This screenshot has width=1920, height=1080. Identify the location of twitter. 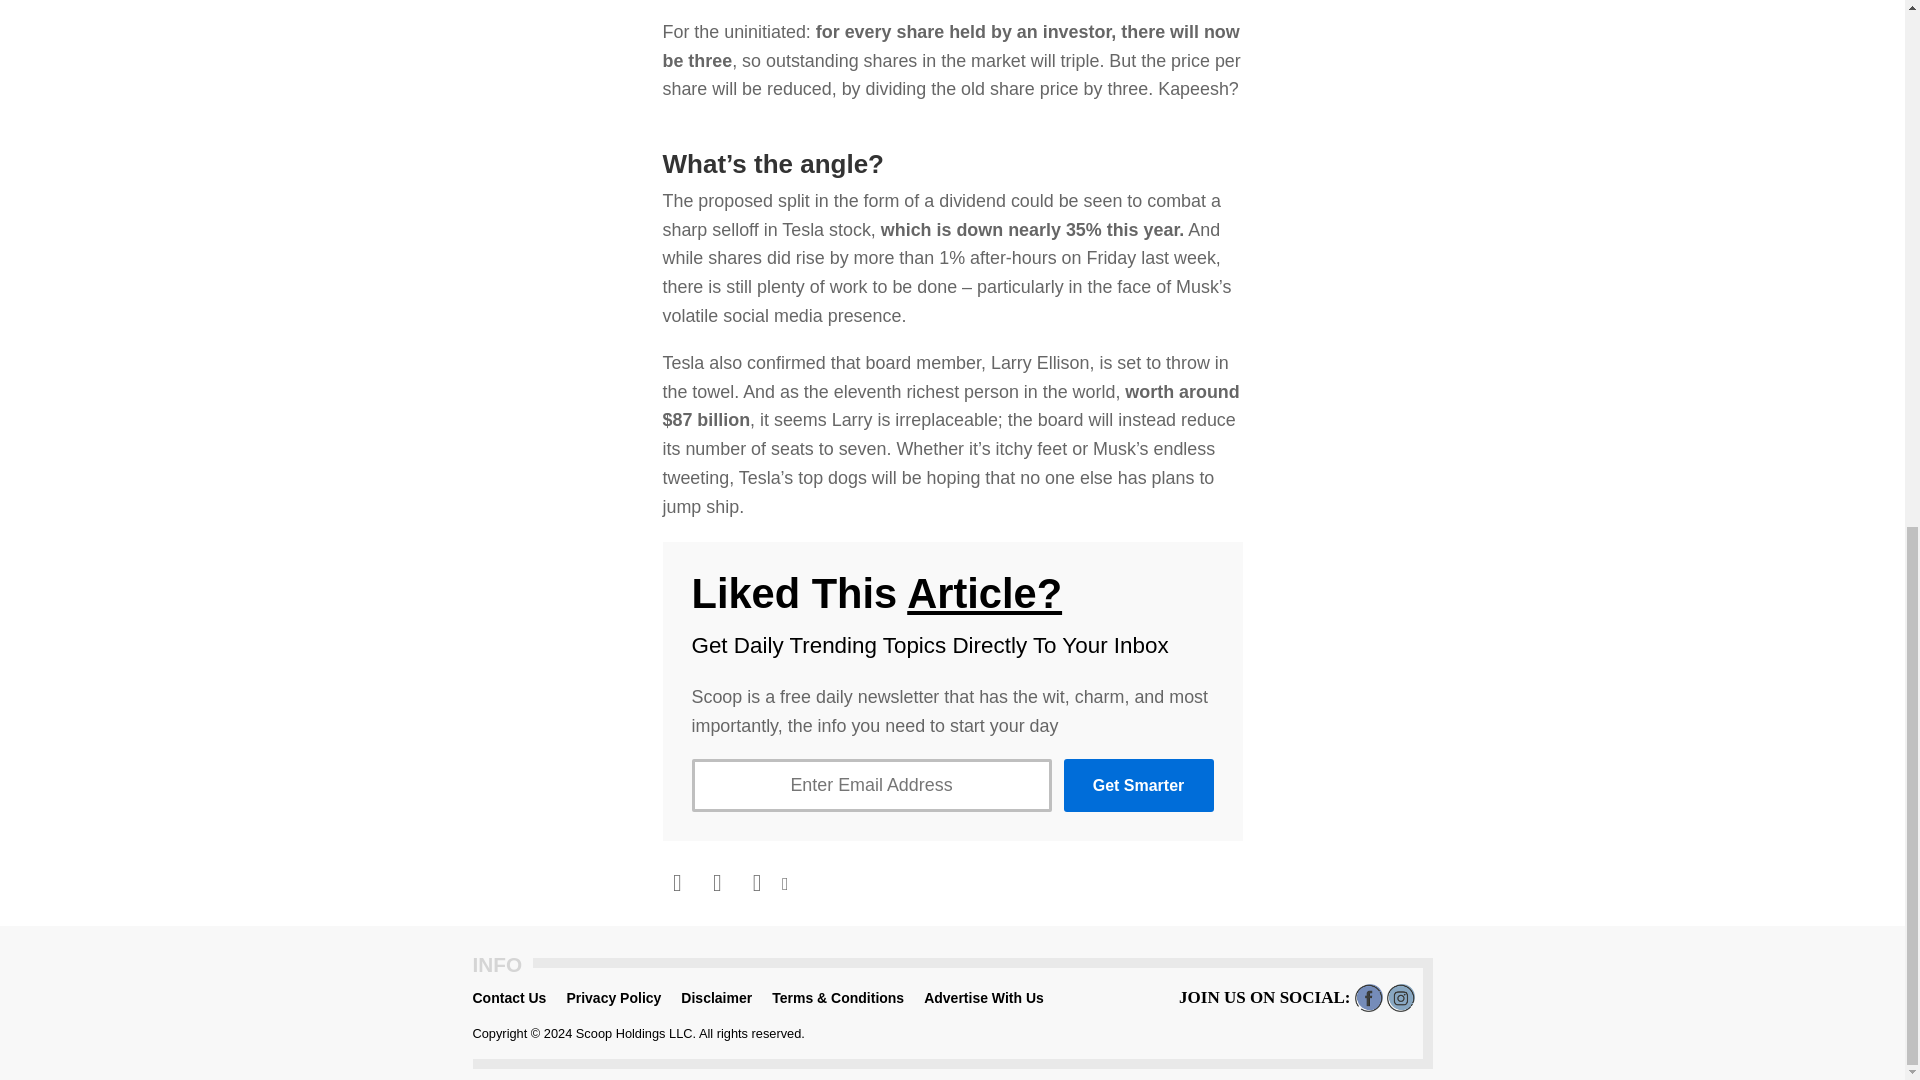
(716, 887).